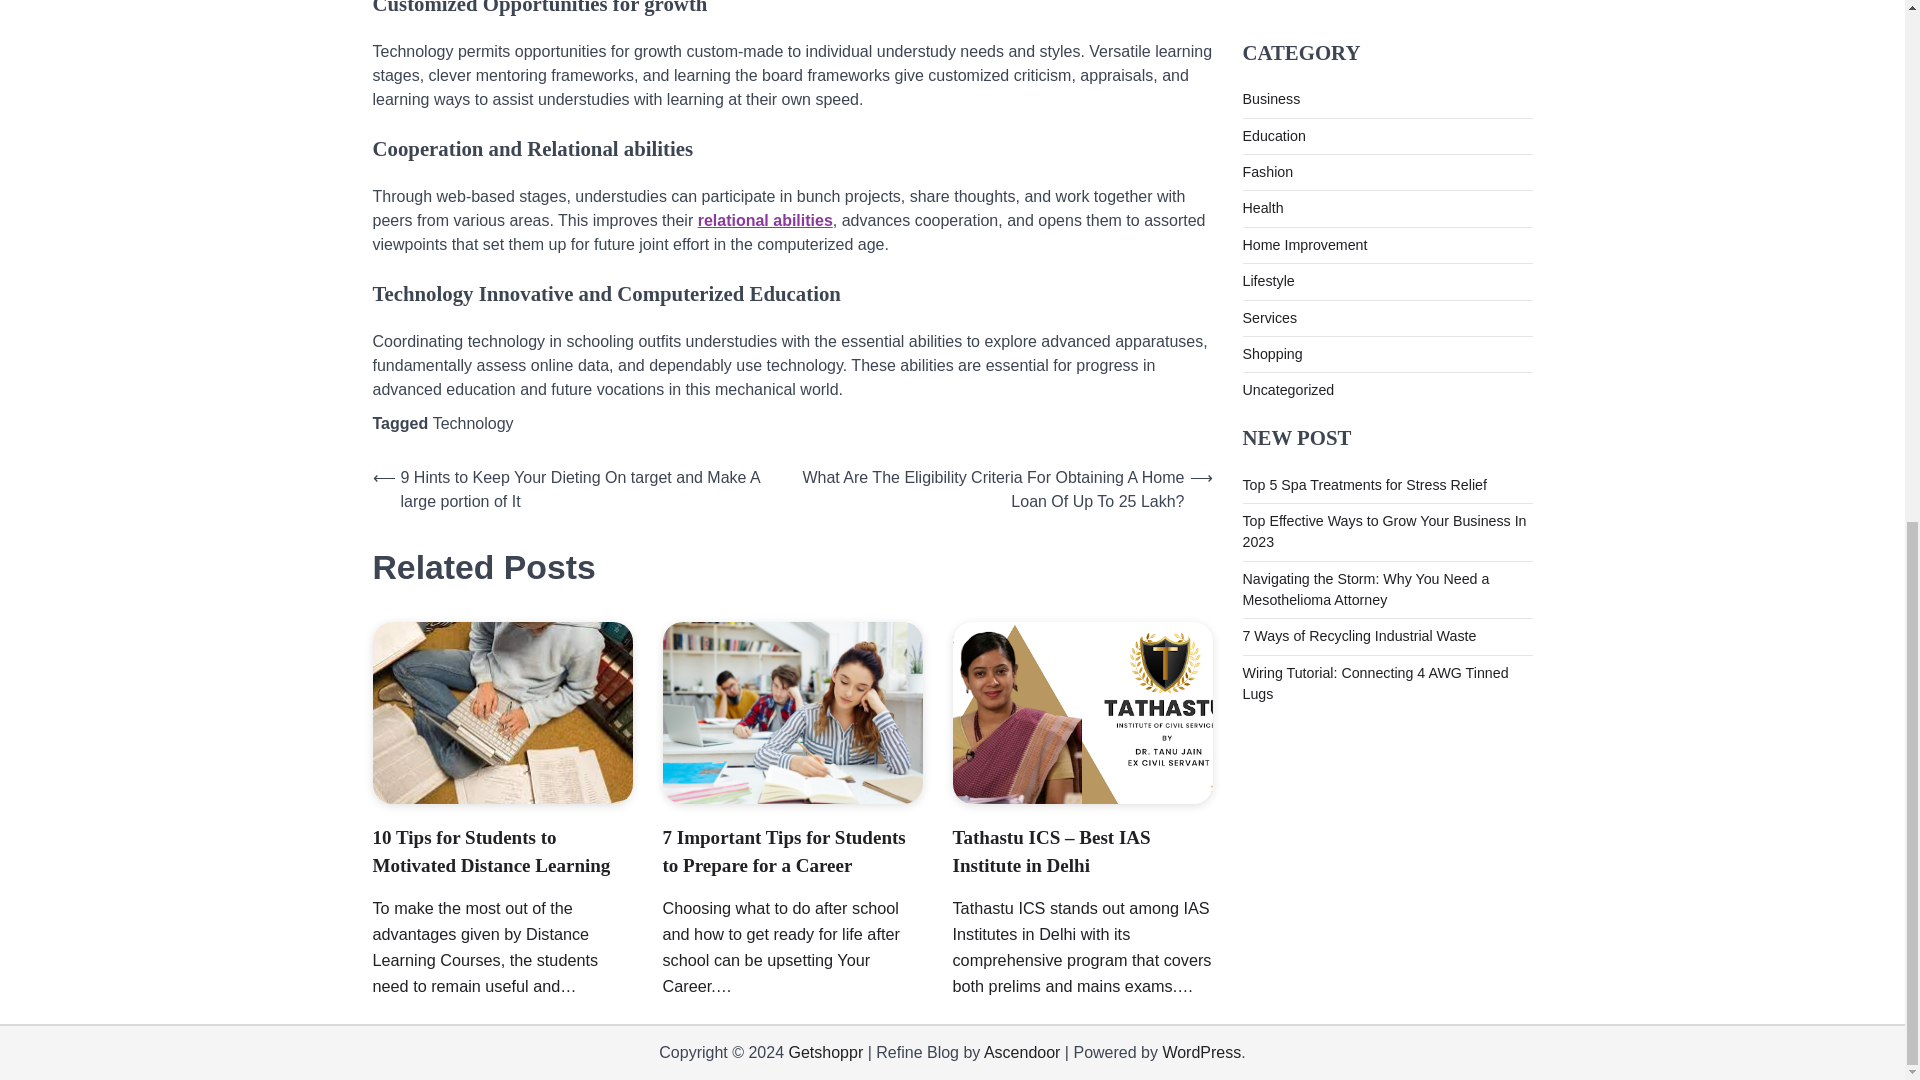 This screenshot has width=1920, height=1080. I want to click on Technology, so click(474, 423).